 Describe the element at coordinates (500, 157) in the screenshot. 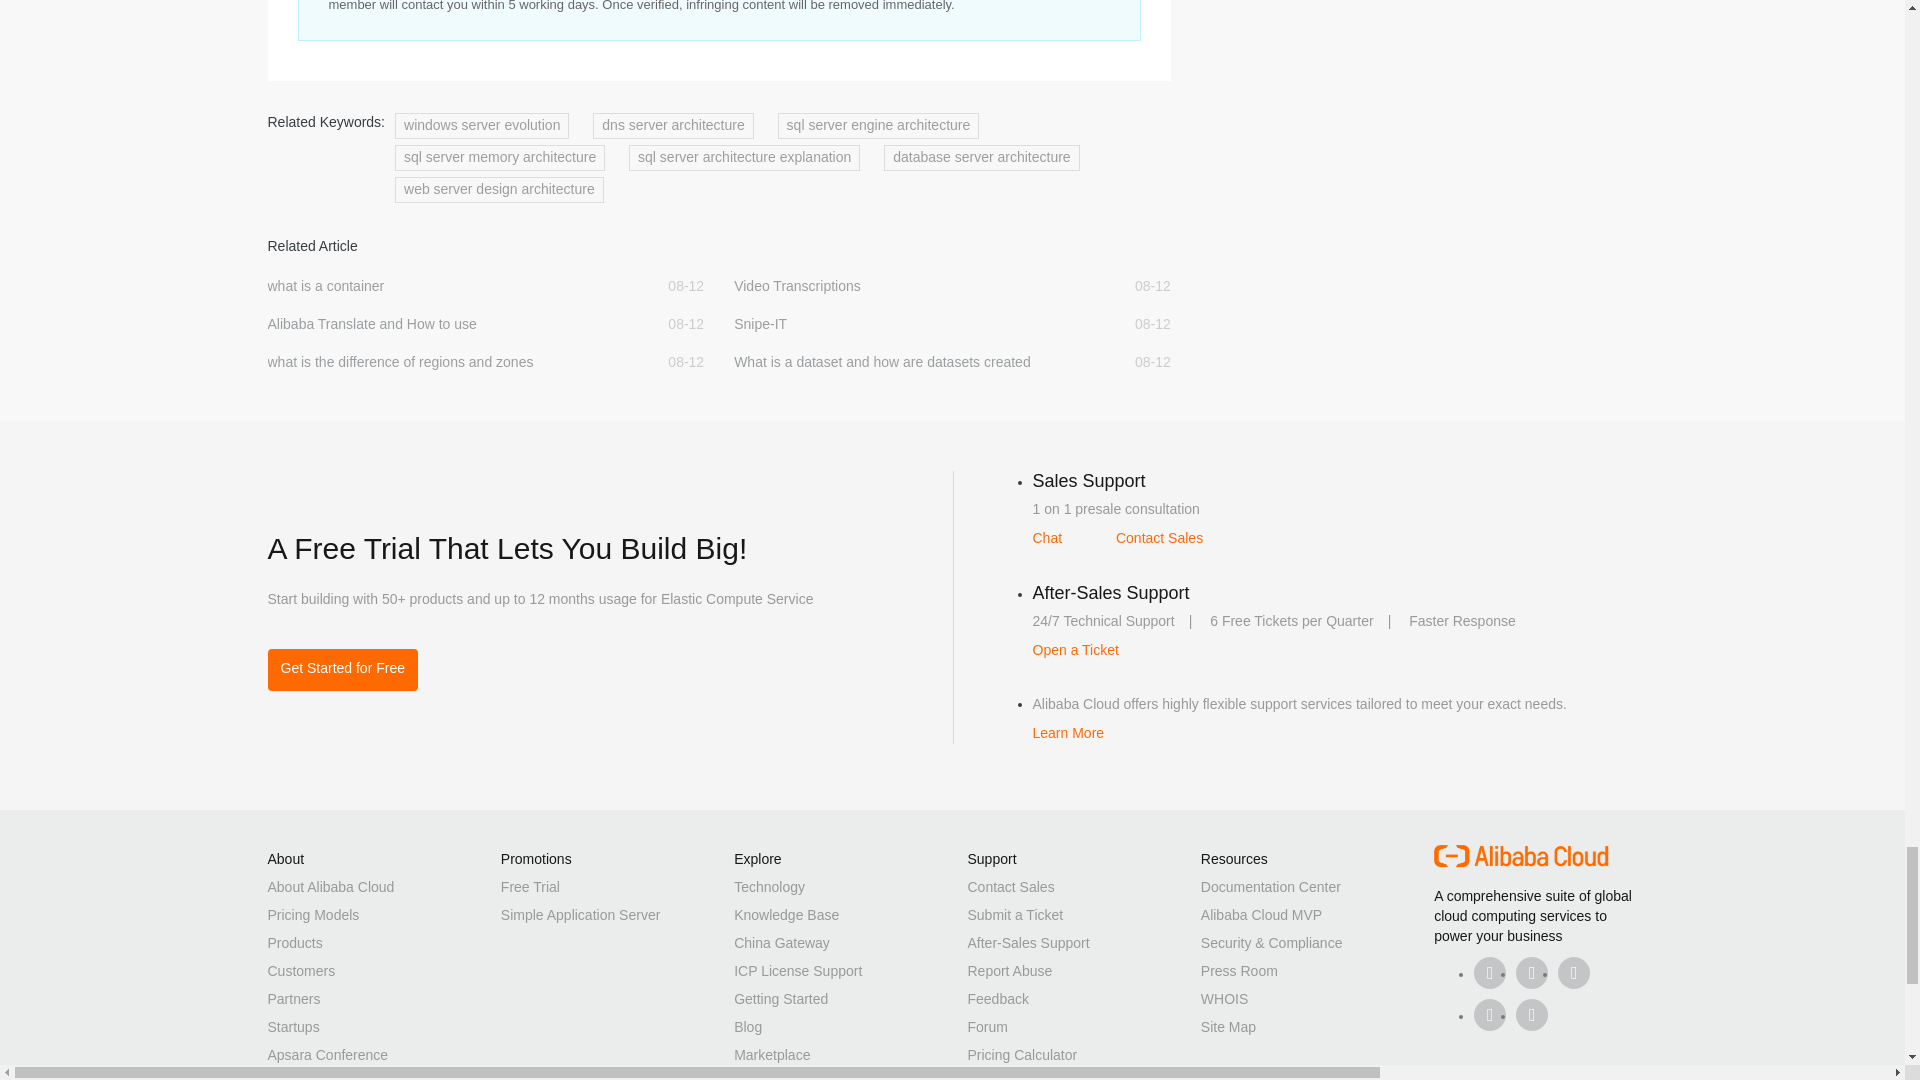

I see `sql server memory architecture` at that location.